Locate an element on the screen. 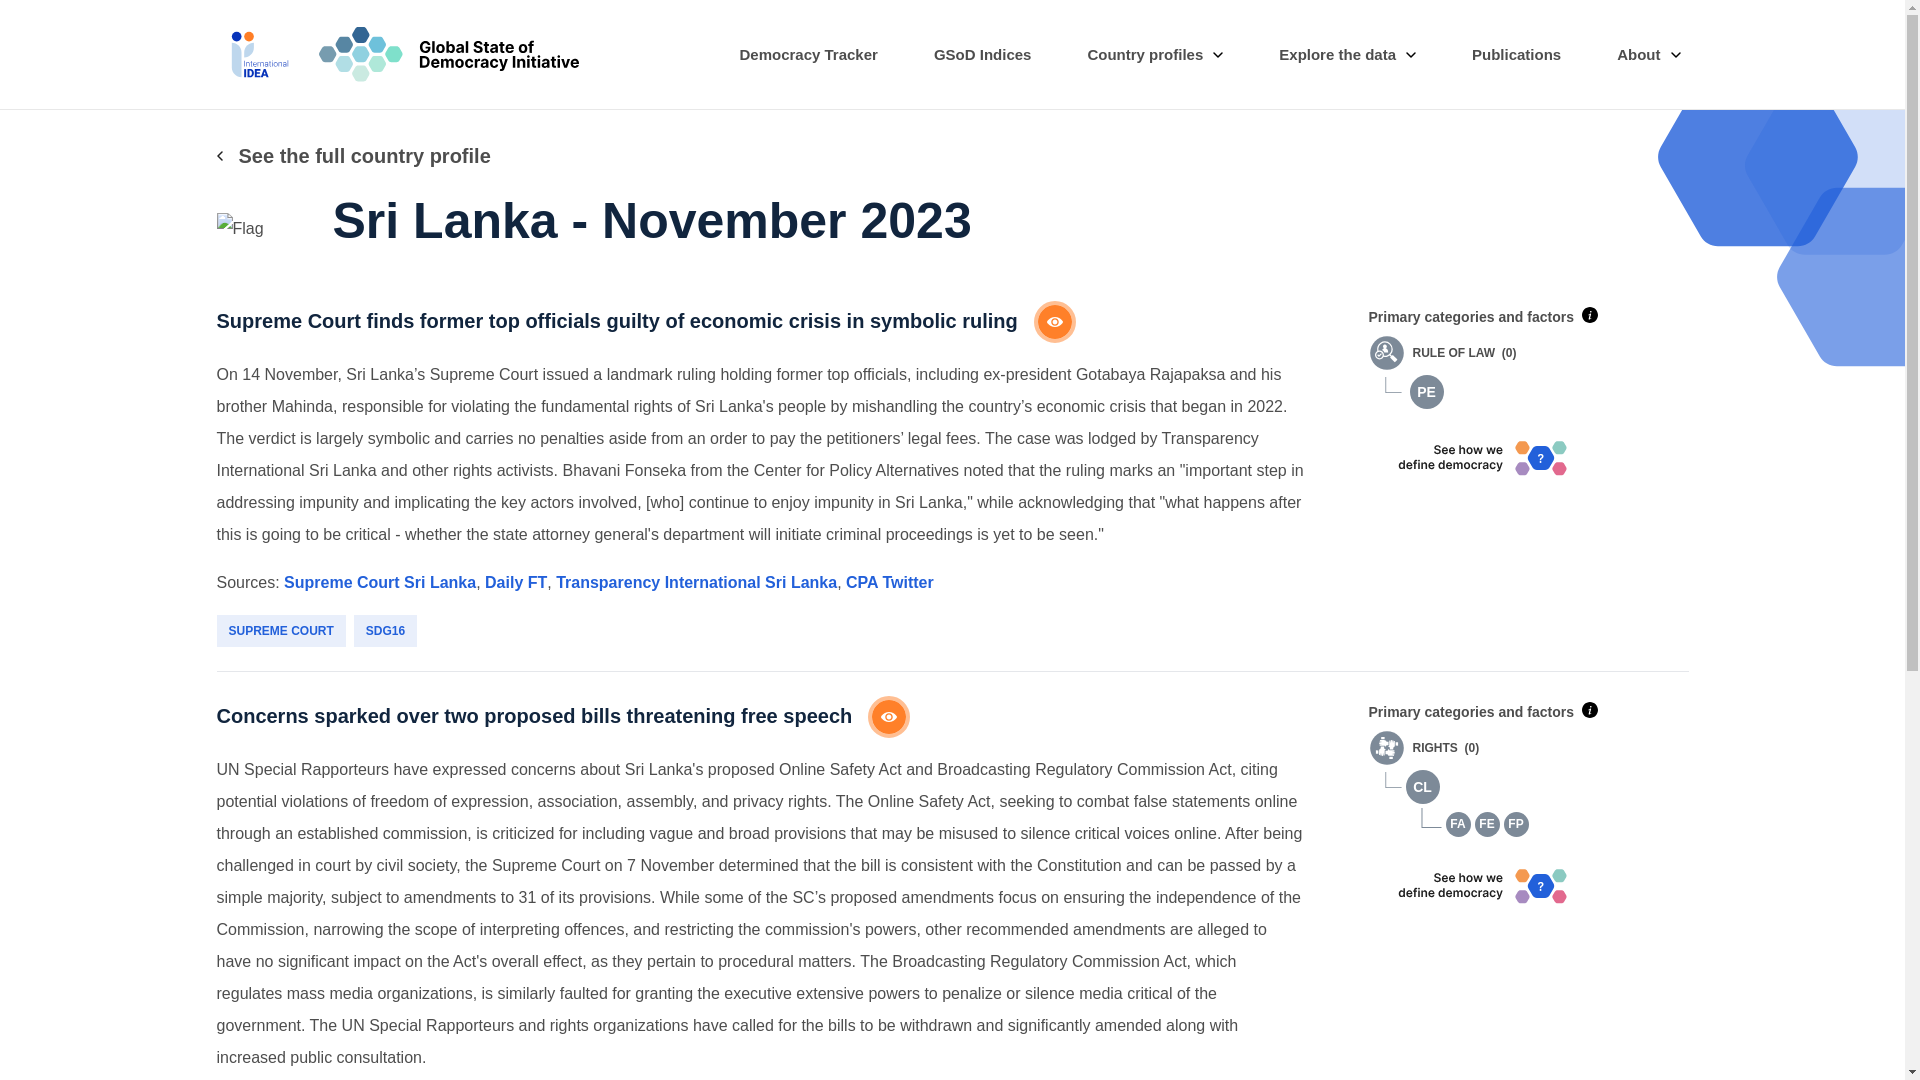 This screenshot has width=1920, height=1080. Democracy Tracker is located at coordinates (808, 56).